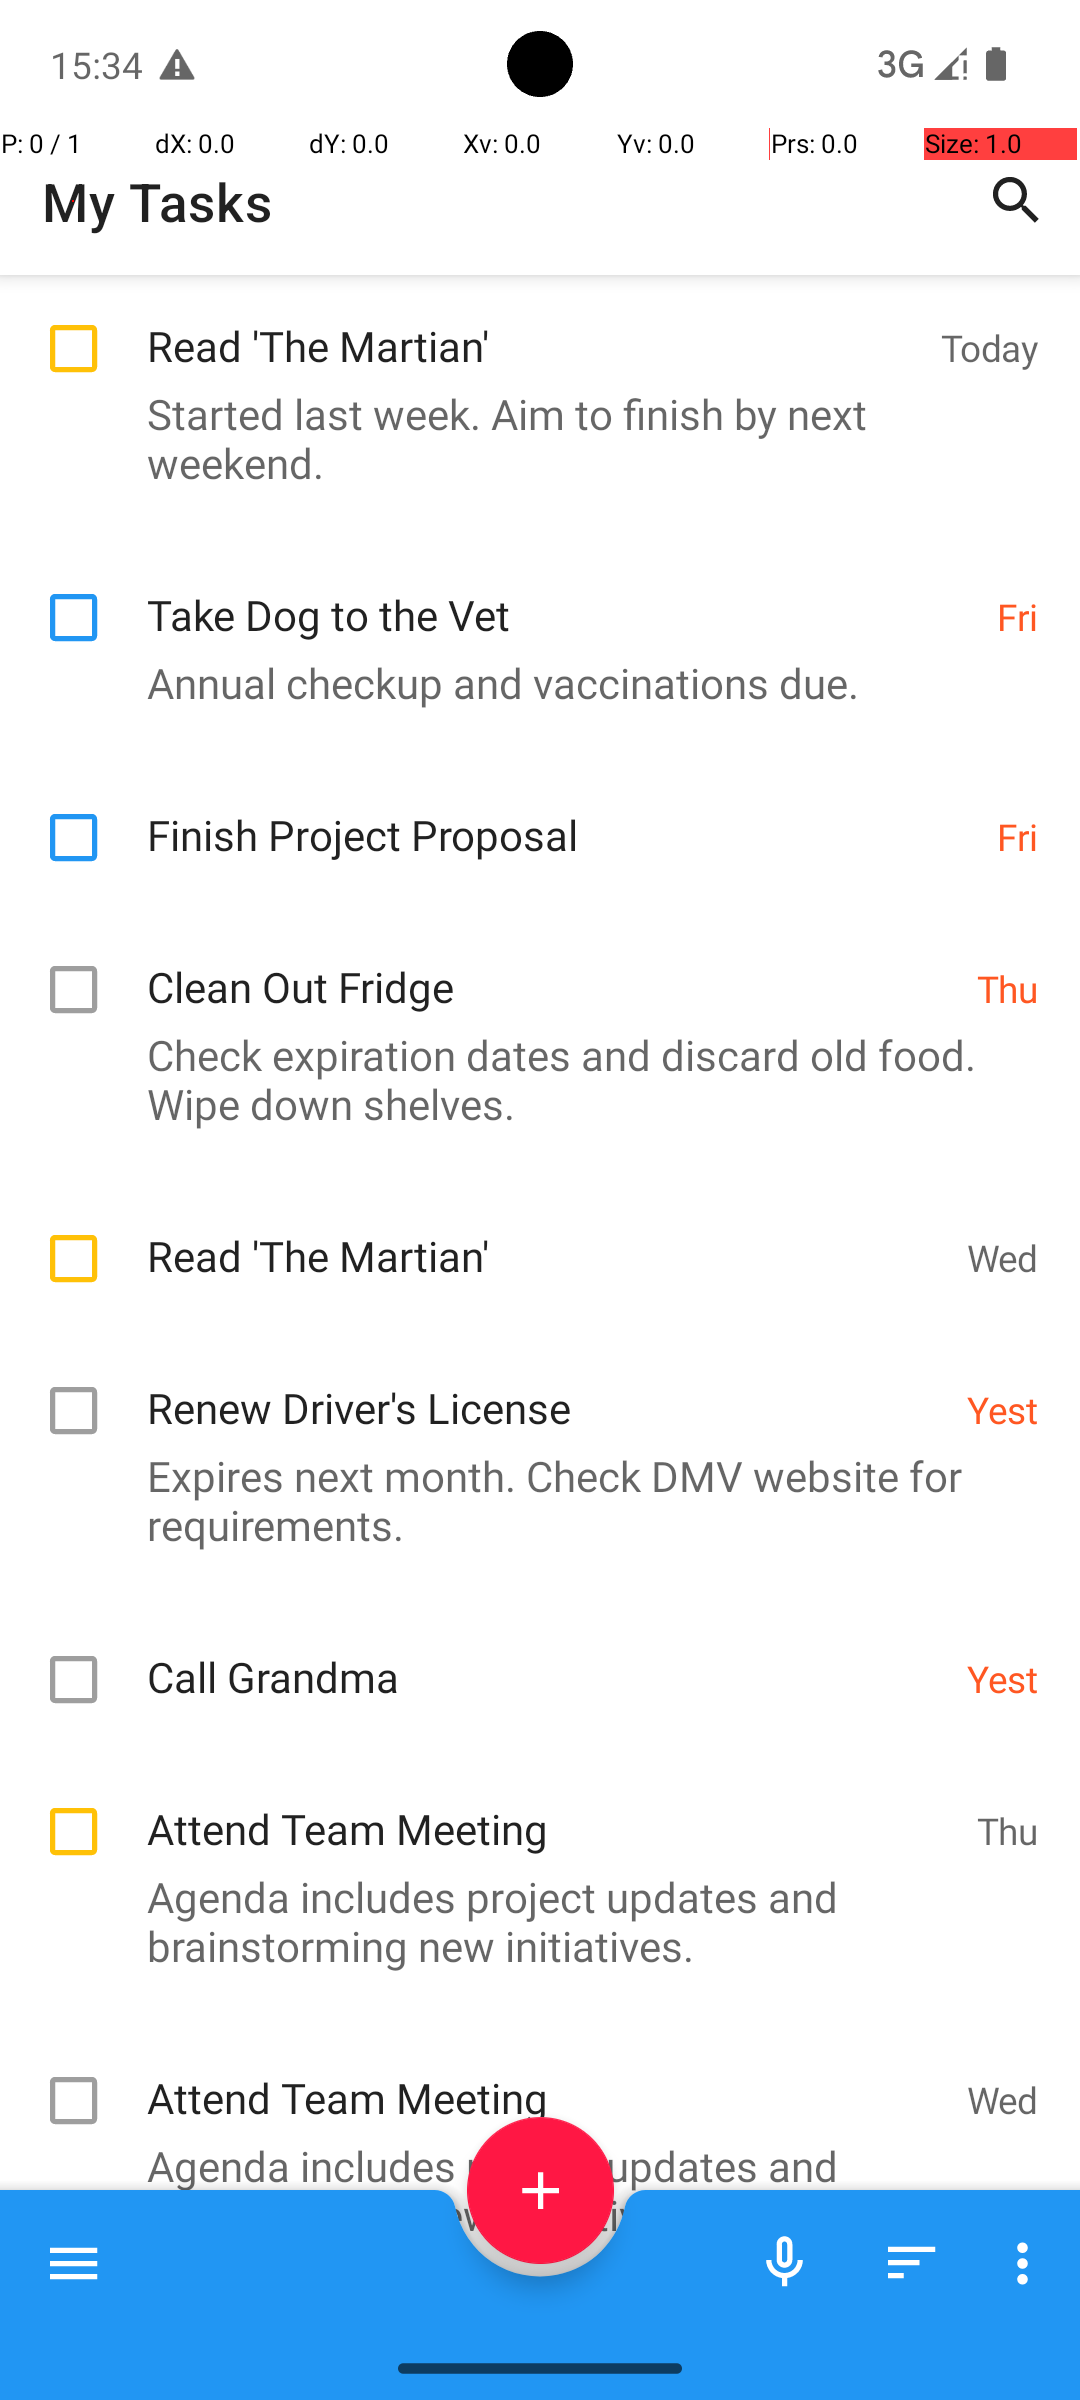 The height and width of the screenshot is (2400, 1080). Describe the element at coordinates (546, 2316) in the screenshot. I see `Schedule Dentist Appointment` at that location.